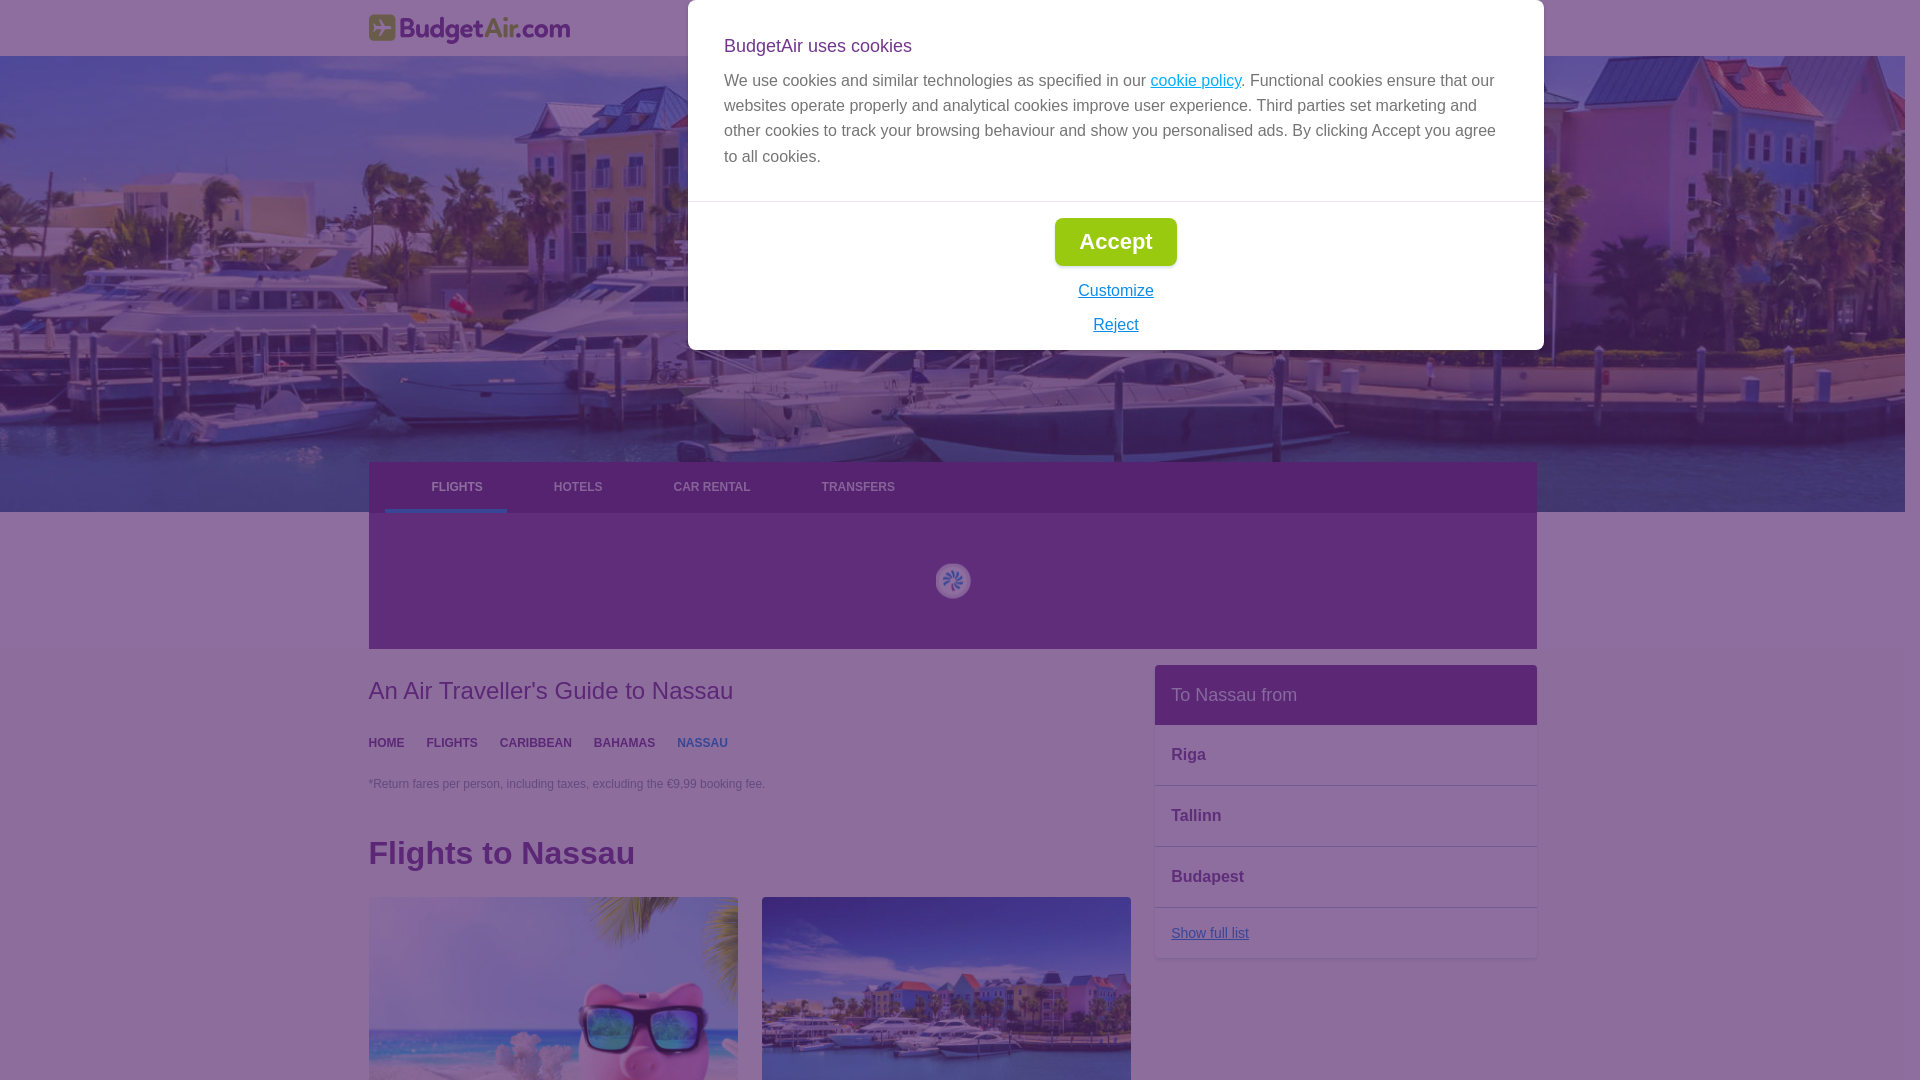  Describe the element at coordinates (1195, 80) in the screenshot. I see `cookie policy` at that location.